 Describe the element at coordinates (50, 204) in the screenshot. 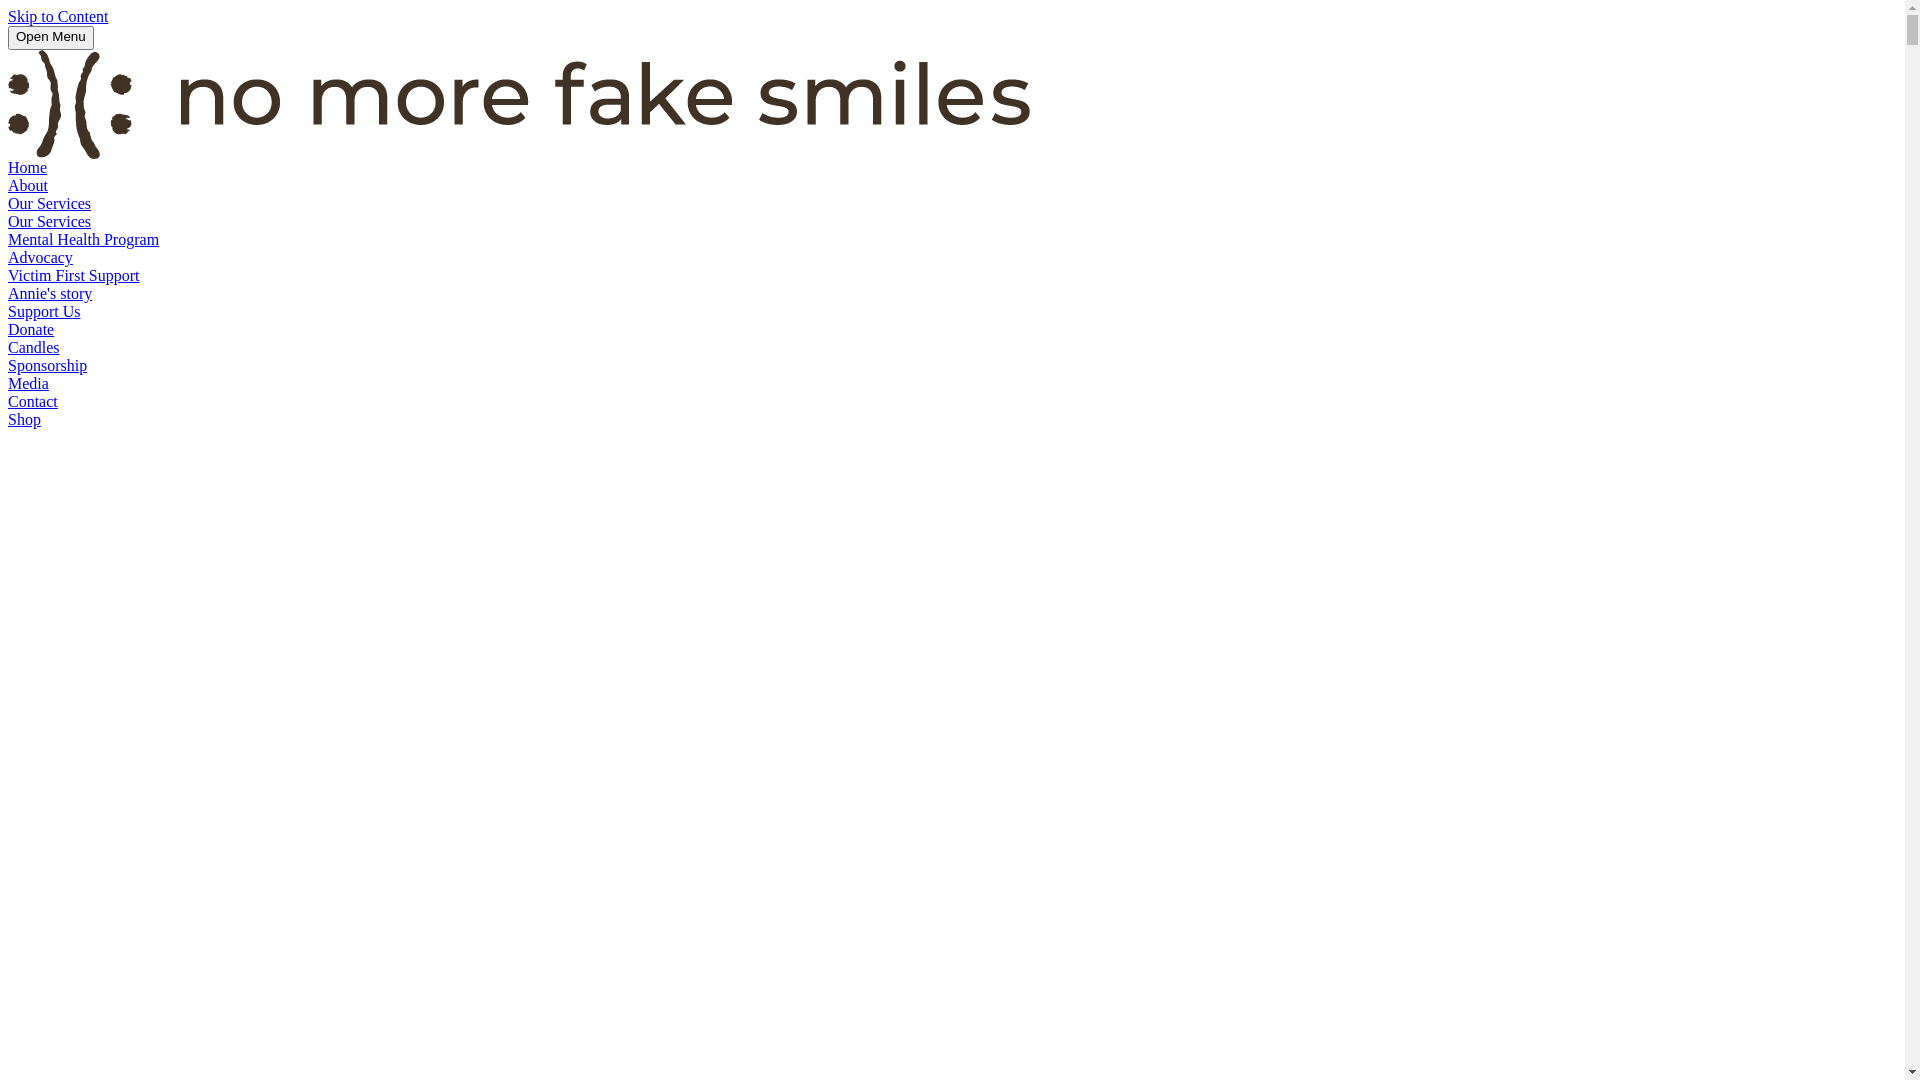

I see `Our Services` at that location.